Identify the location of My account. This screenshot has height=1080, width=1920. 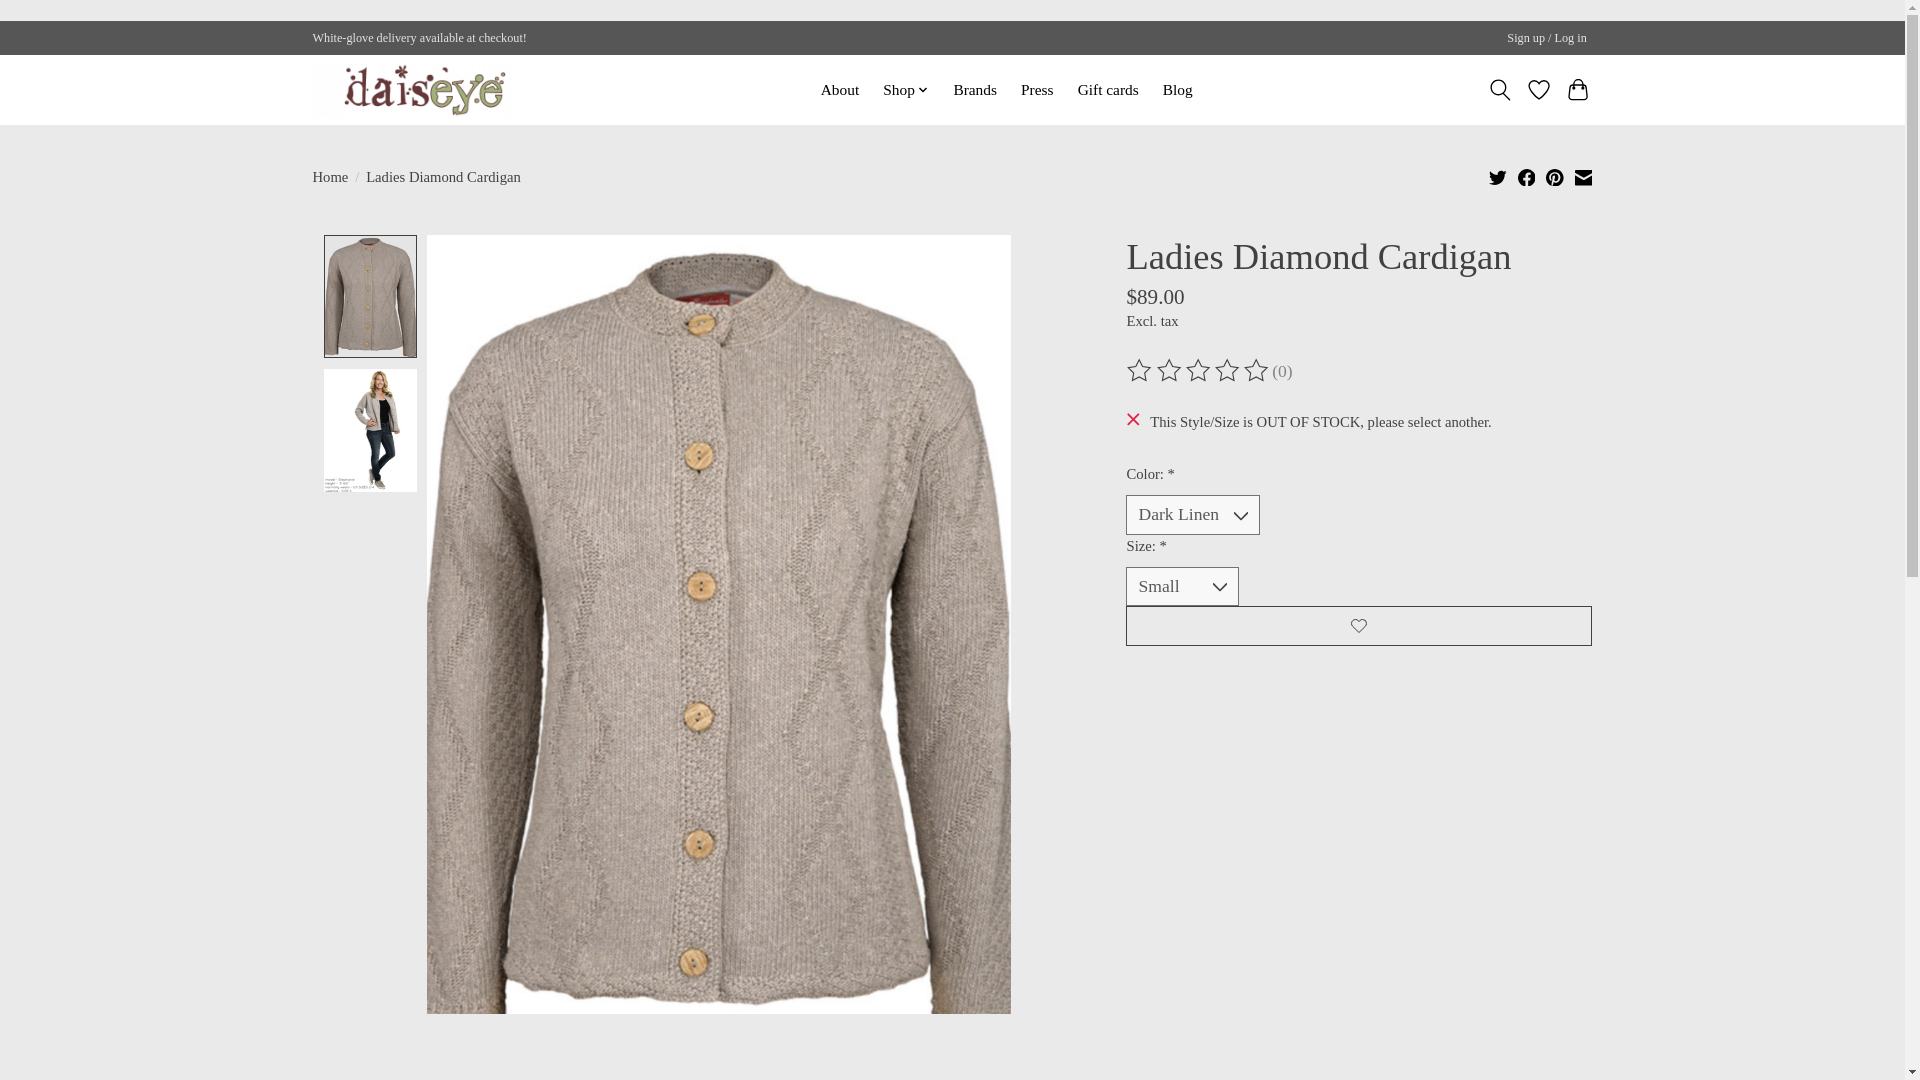
(1547, 38).